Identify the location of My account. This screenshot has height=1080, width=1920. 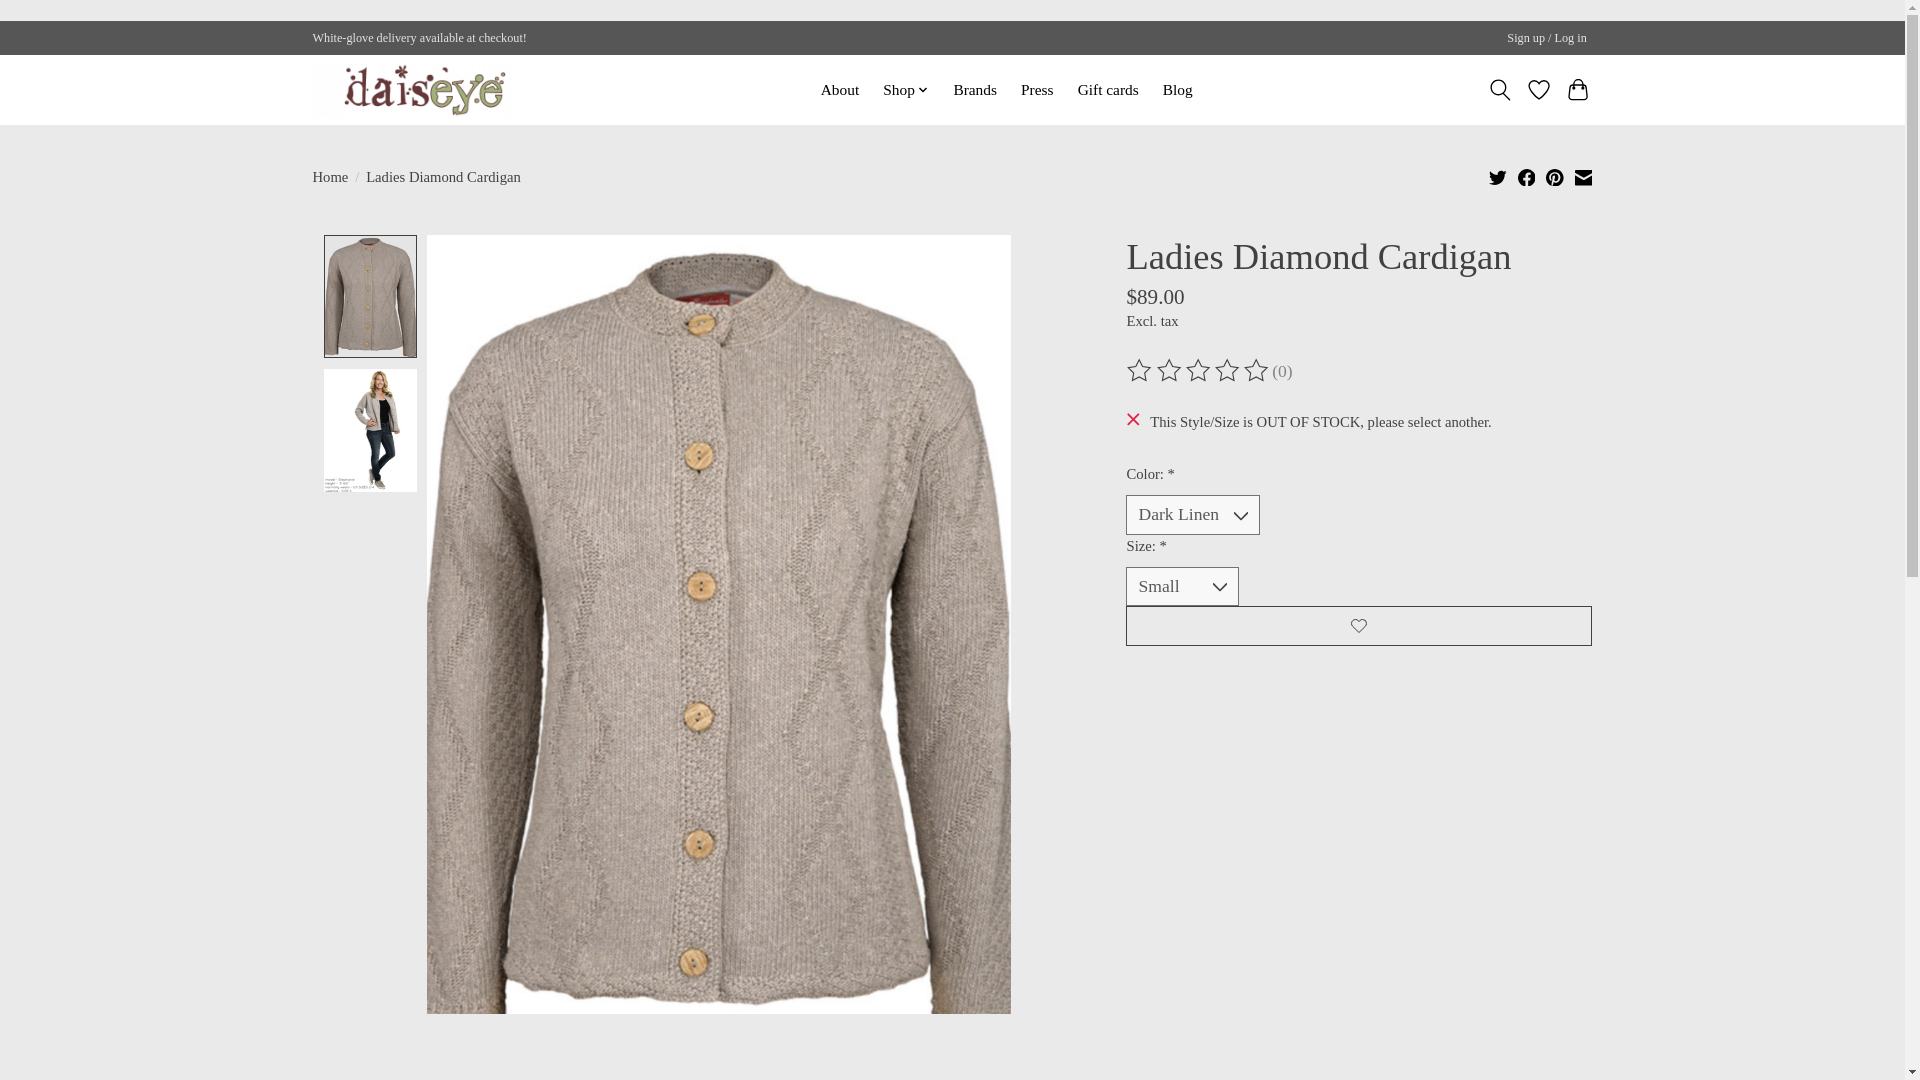
(1547, 38).